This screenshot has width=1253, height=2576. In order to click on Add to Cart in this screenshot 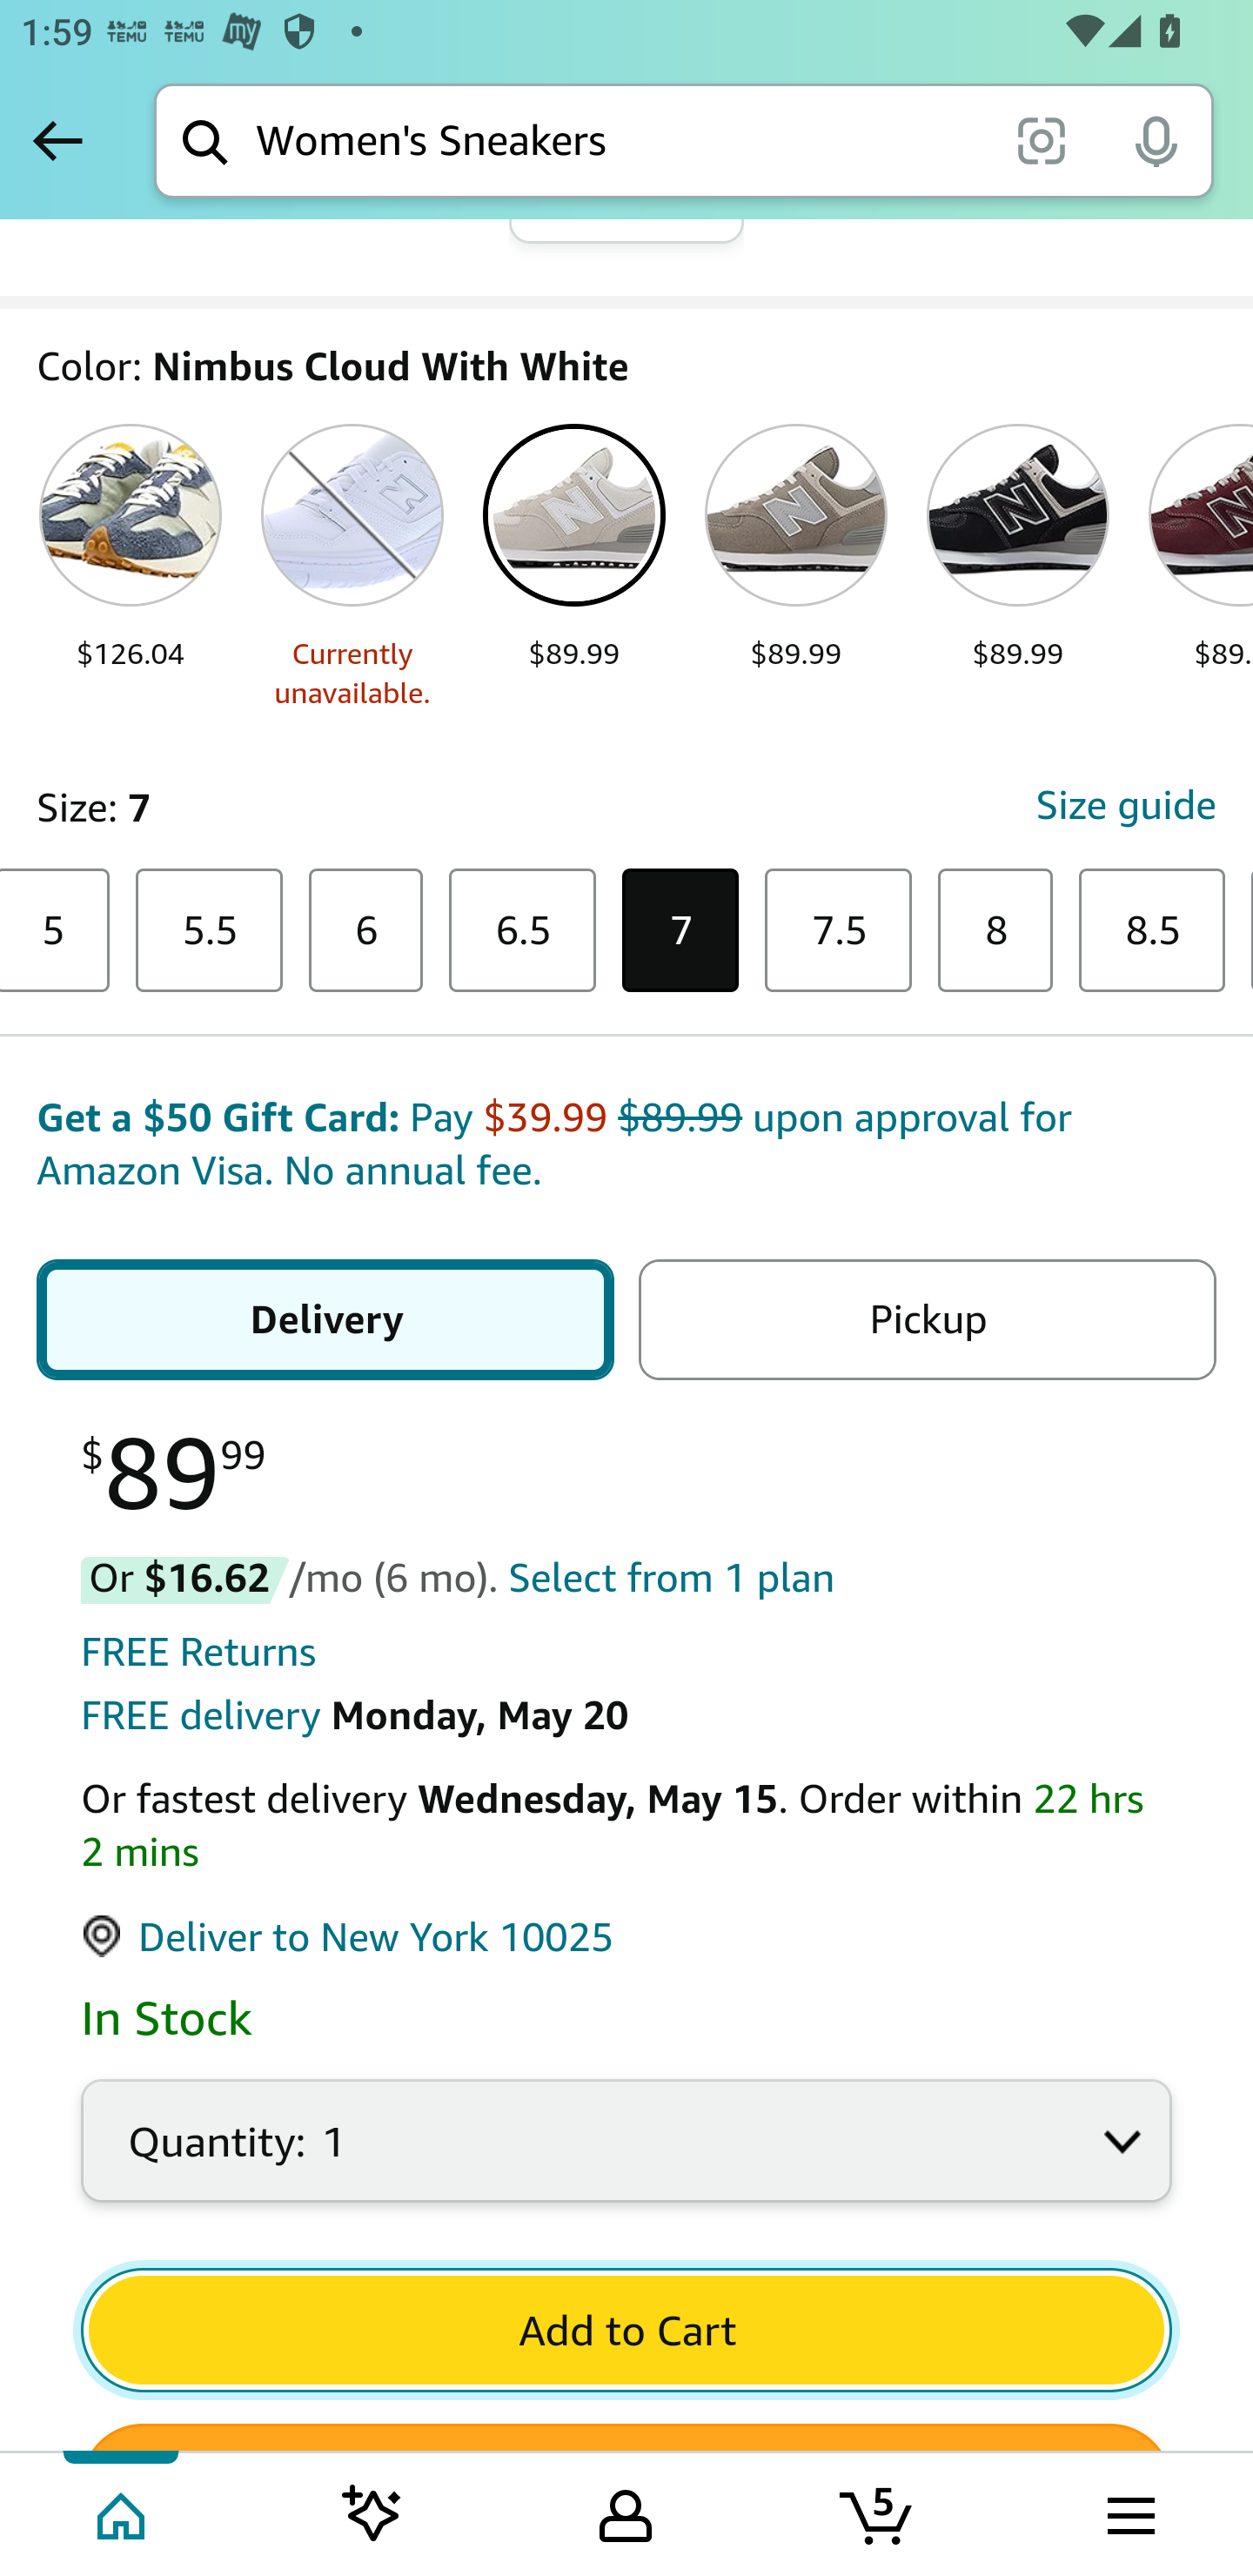, I will do `click(626, 2331)`.